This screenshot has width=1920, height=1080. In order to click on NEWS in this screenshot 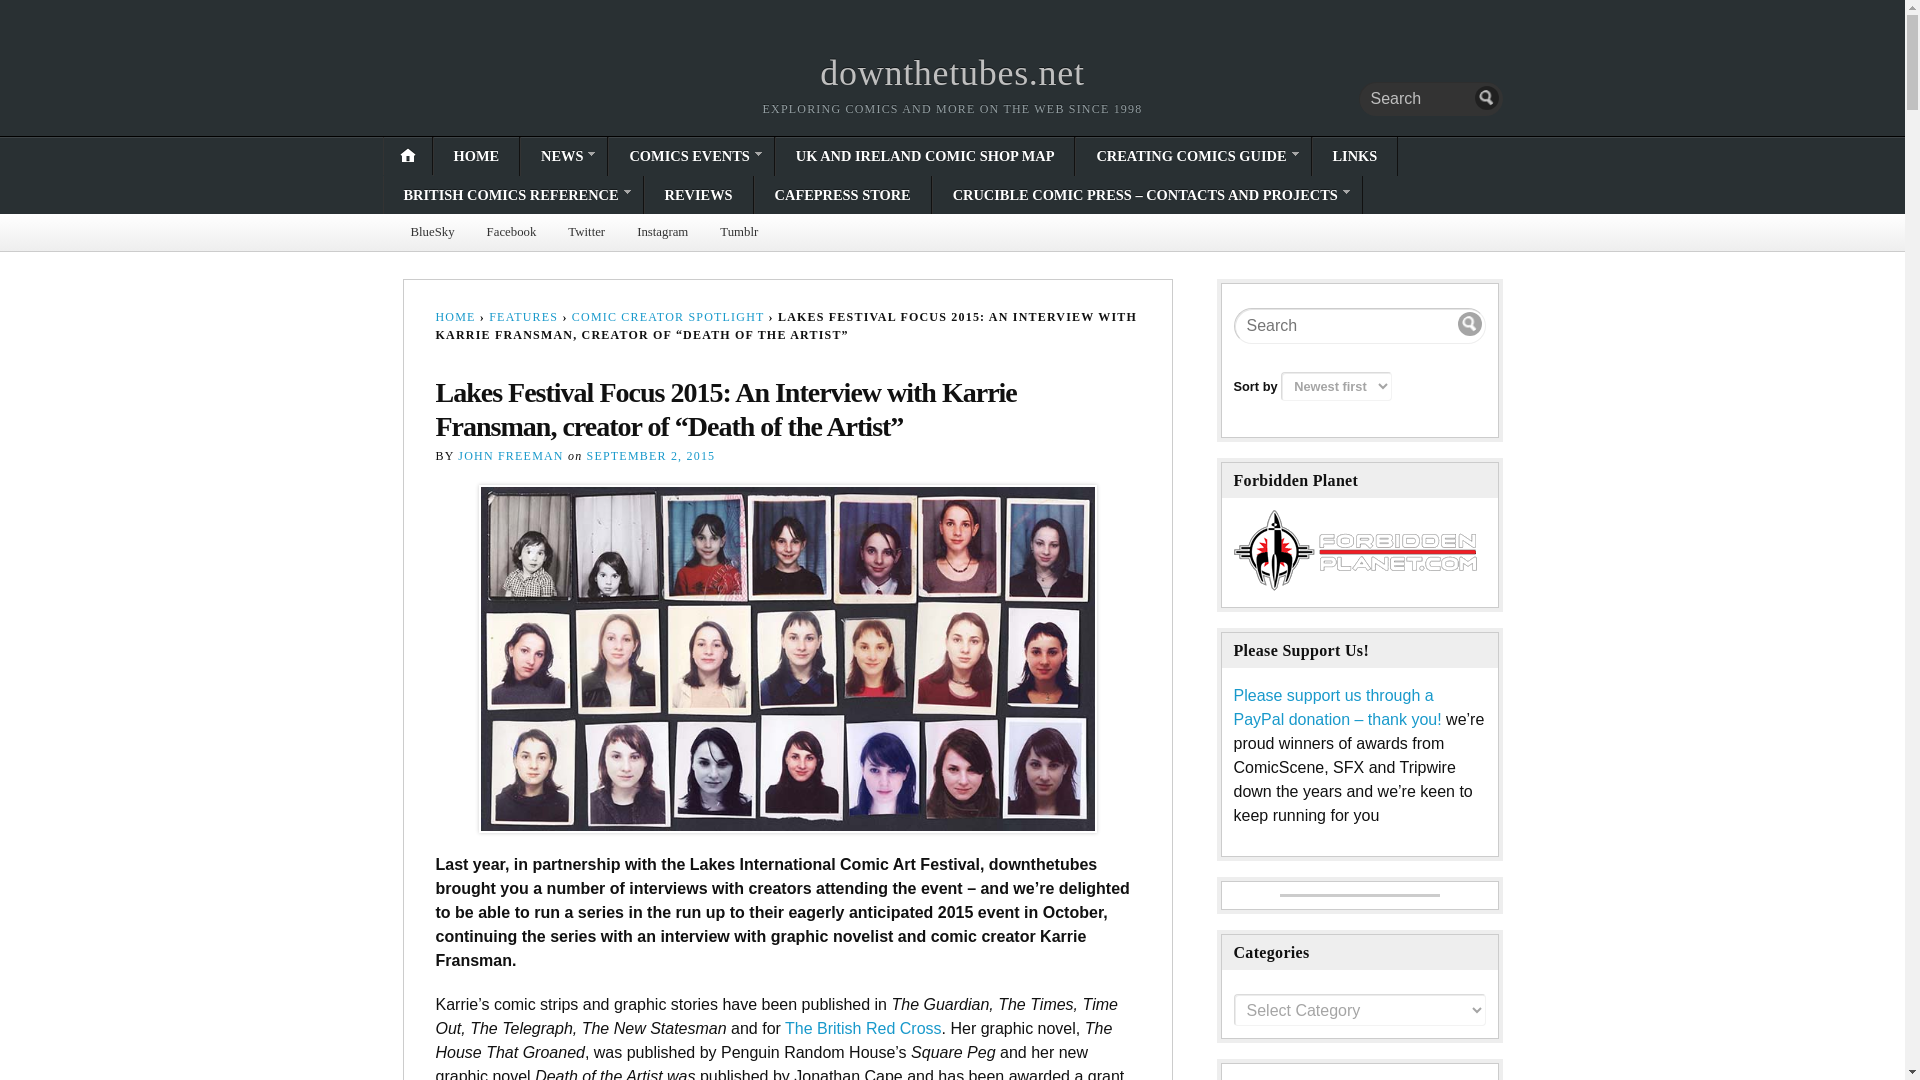, I will do `click(563, 156)`.